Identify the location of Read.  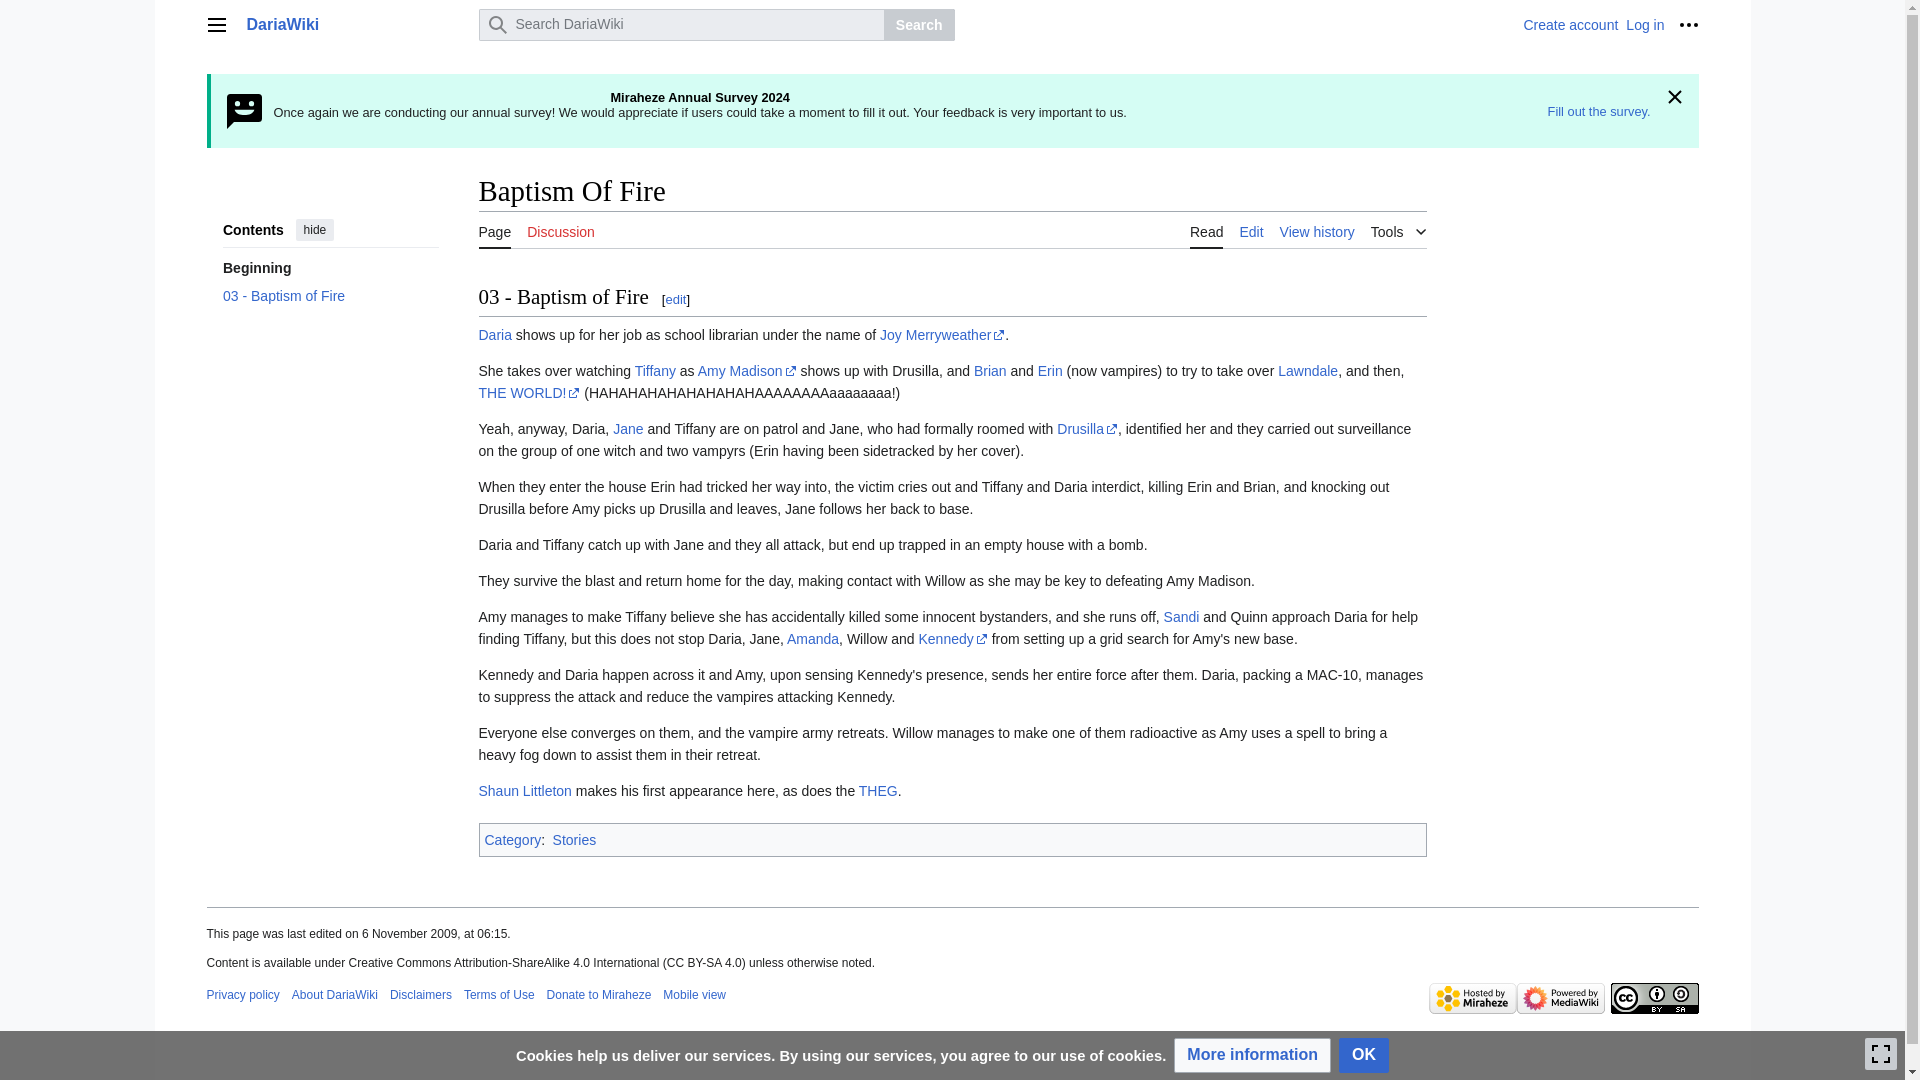
(1206, 230).